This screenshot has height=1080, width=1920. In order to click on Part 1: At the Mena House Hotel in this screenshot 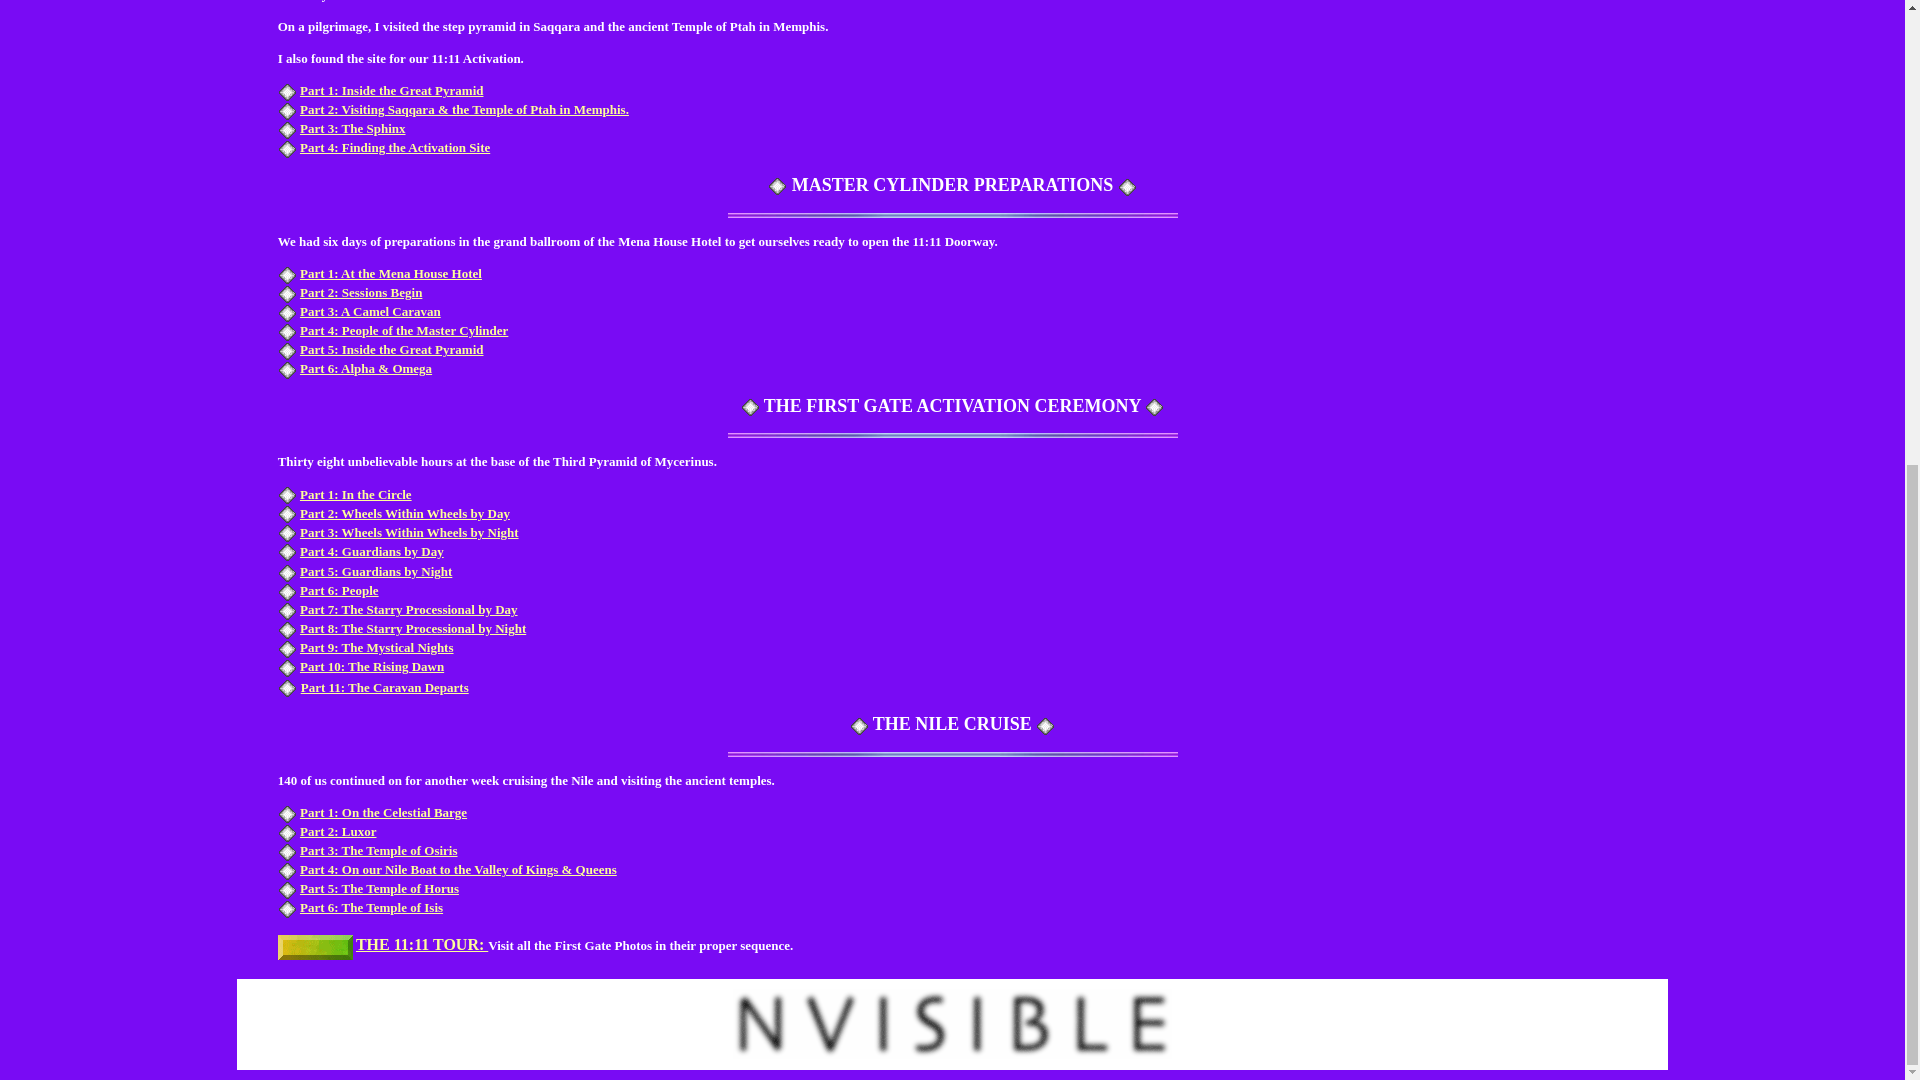, I will do `click(390, 272)`.